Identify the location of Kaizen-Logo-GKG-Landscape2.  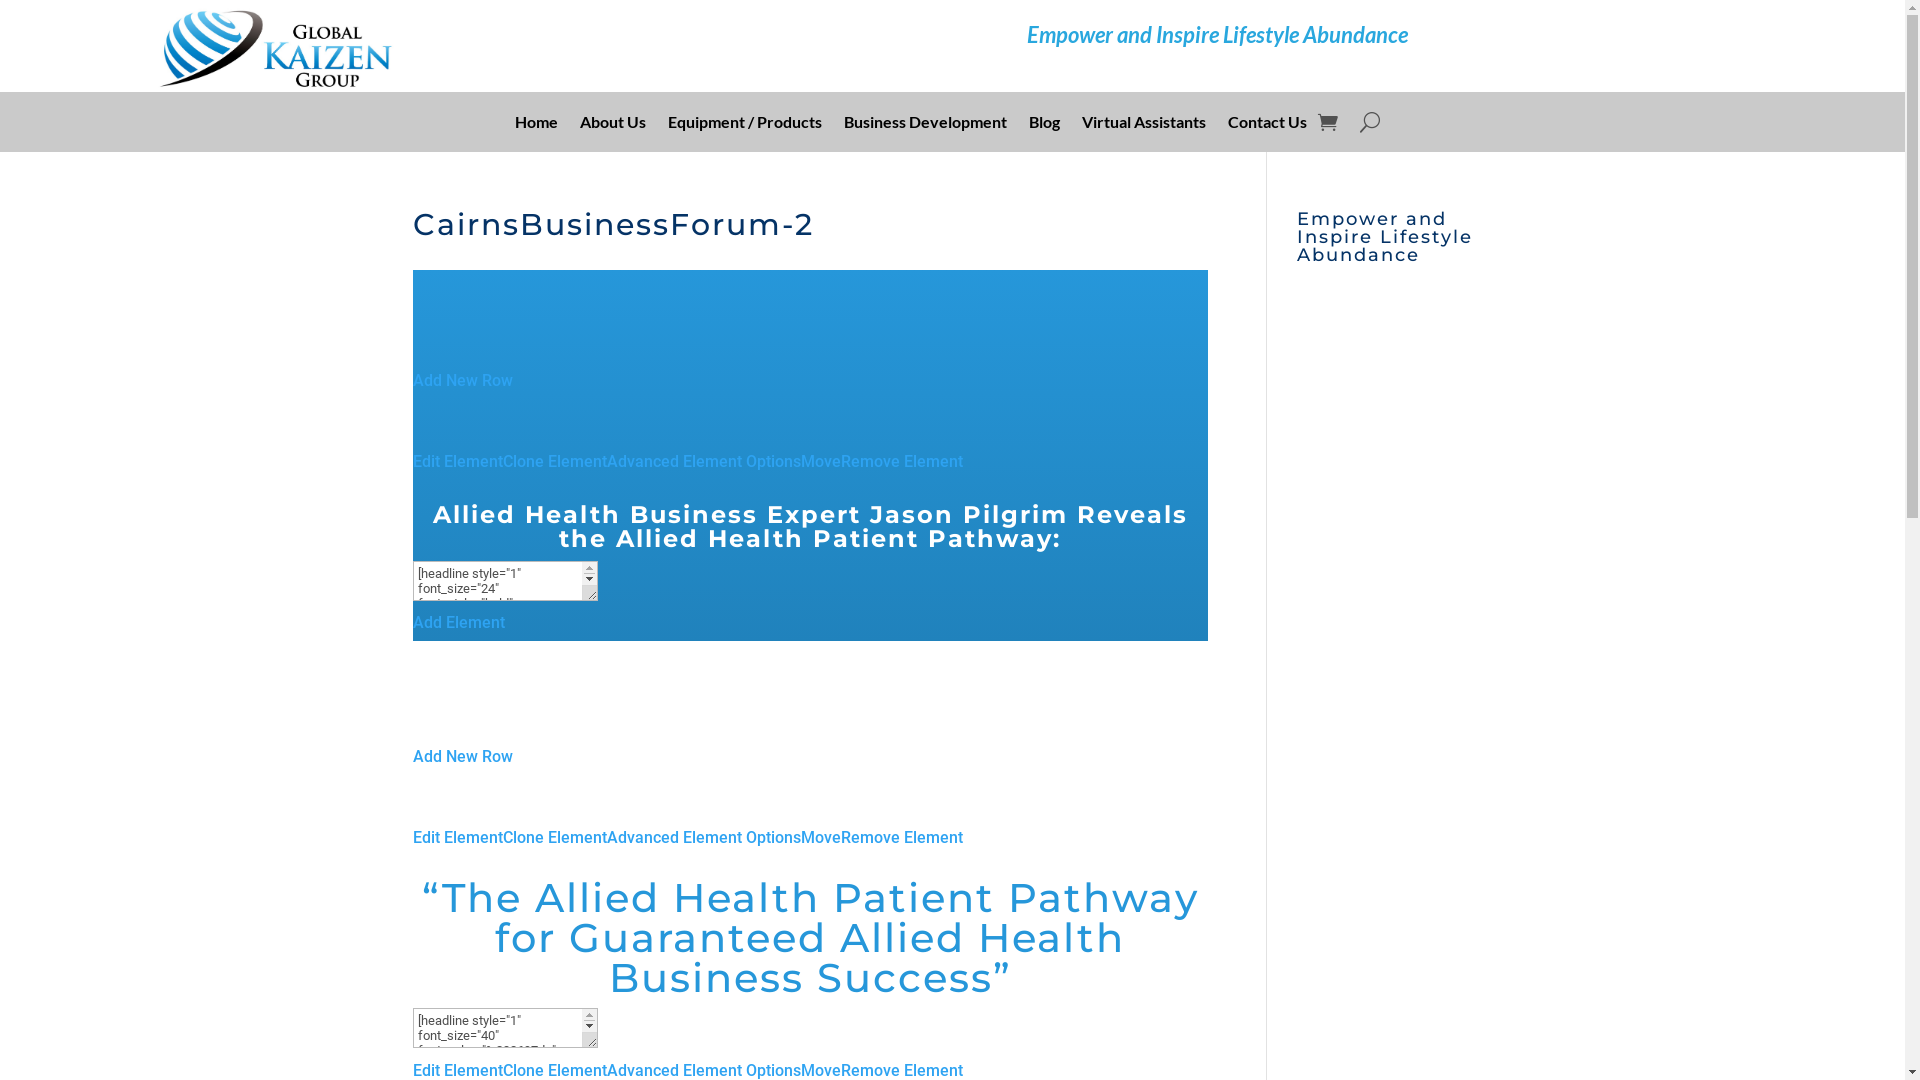
(277, 48).